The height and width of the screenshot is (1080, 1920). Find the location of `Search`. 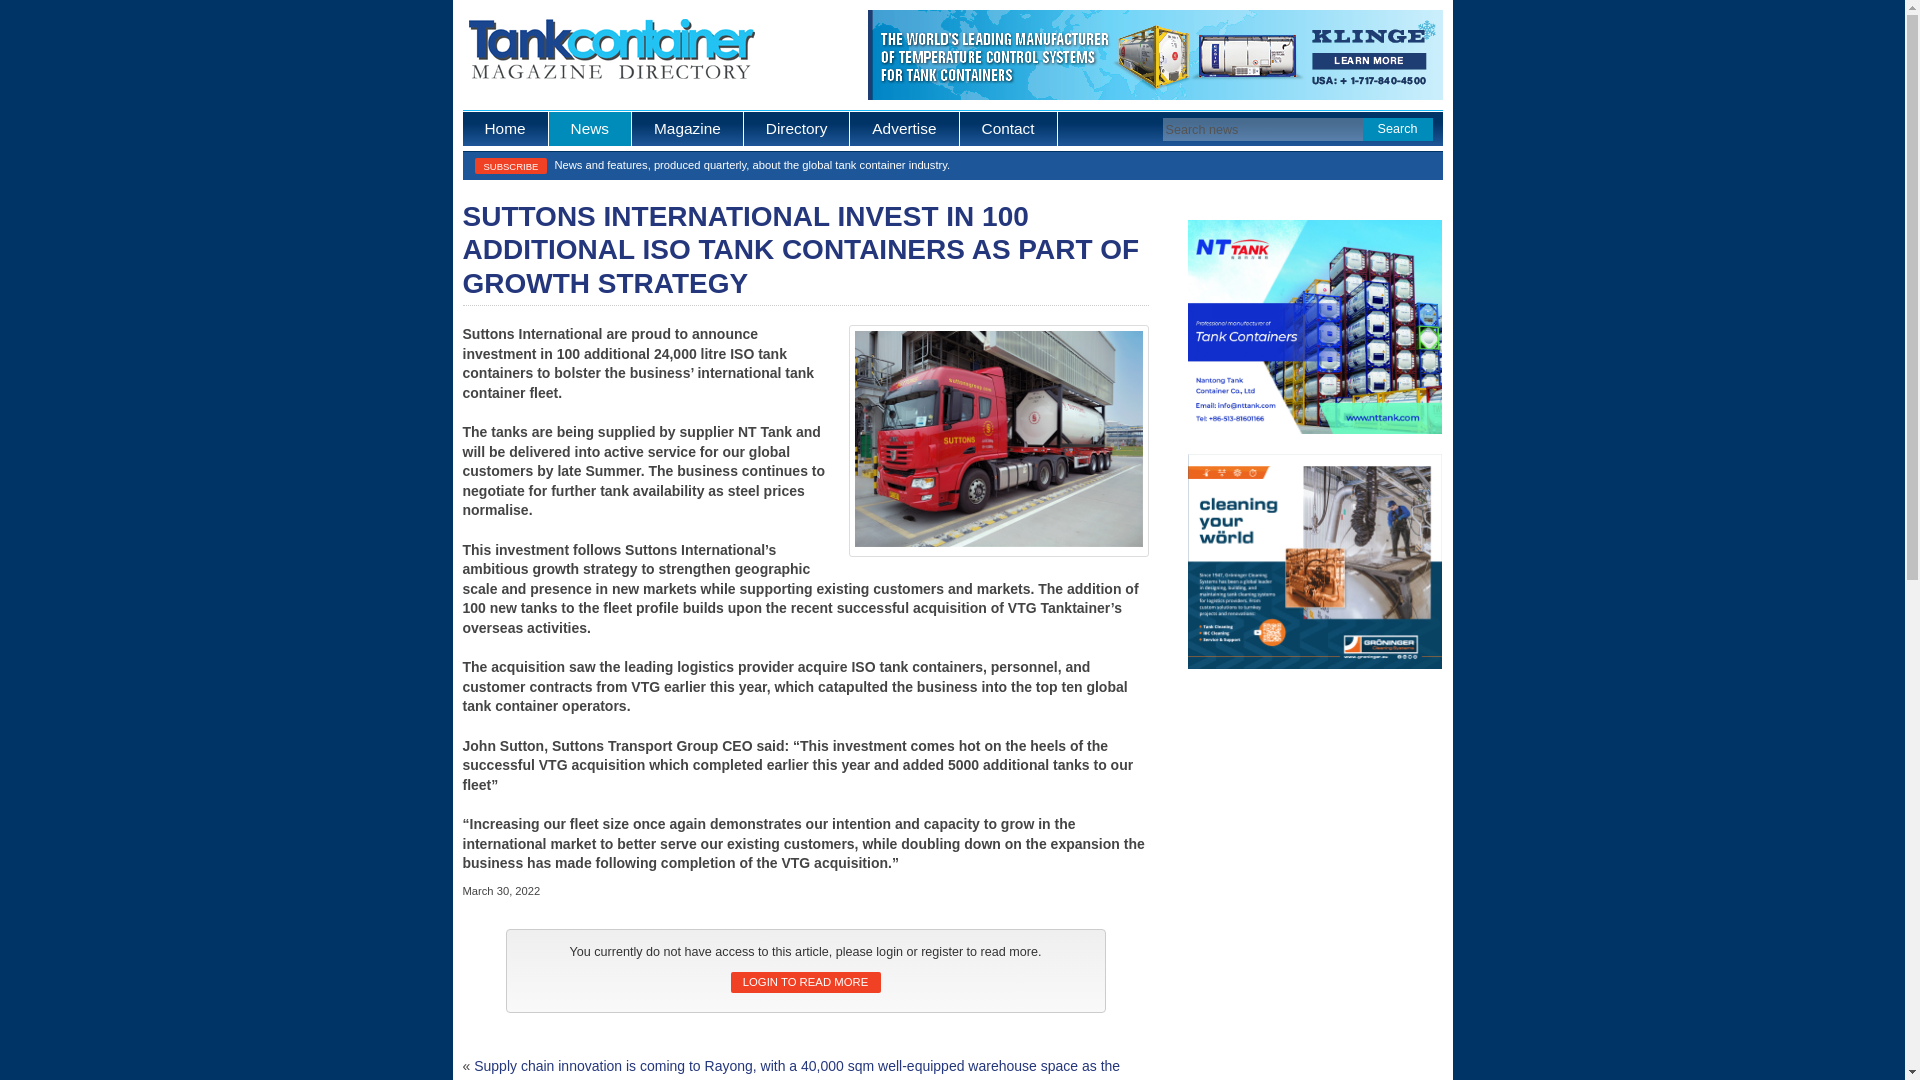

Search is located at coordinates (1396, 129).